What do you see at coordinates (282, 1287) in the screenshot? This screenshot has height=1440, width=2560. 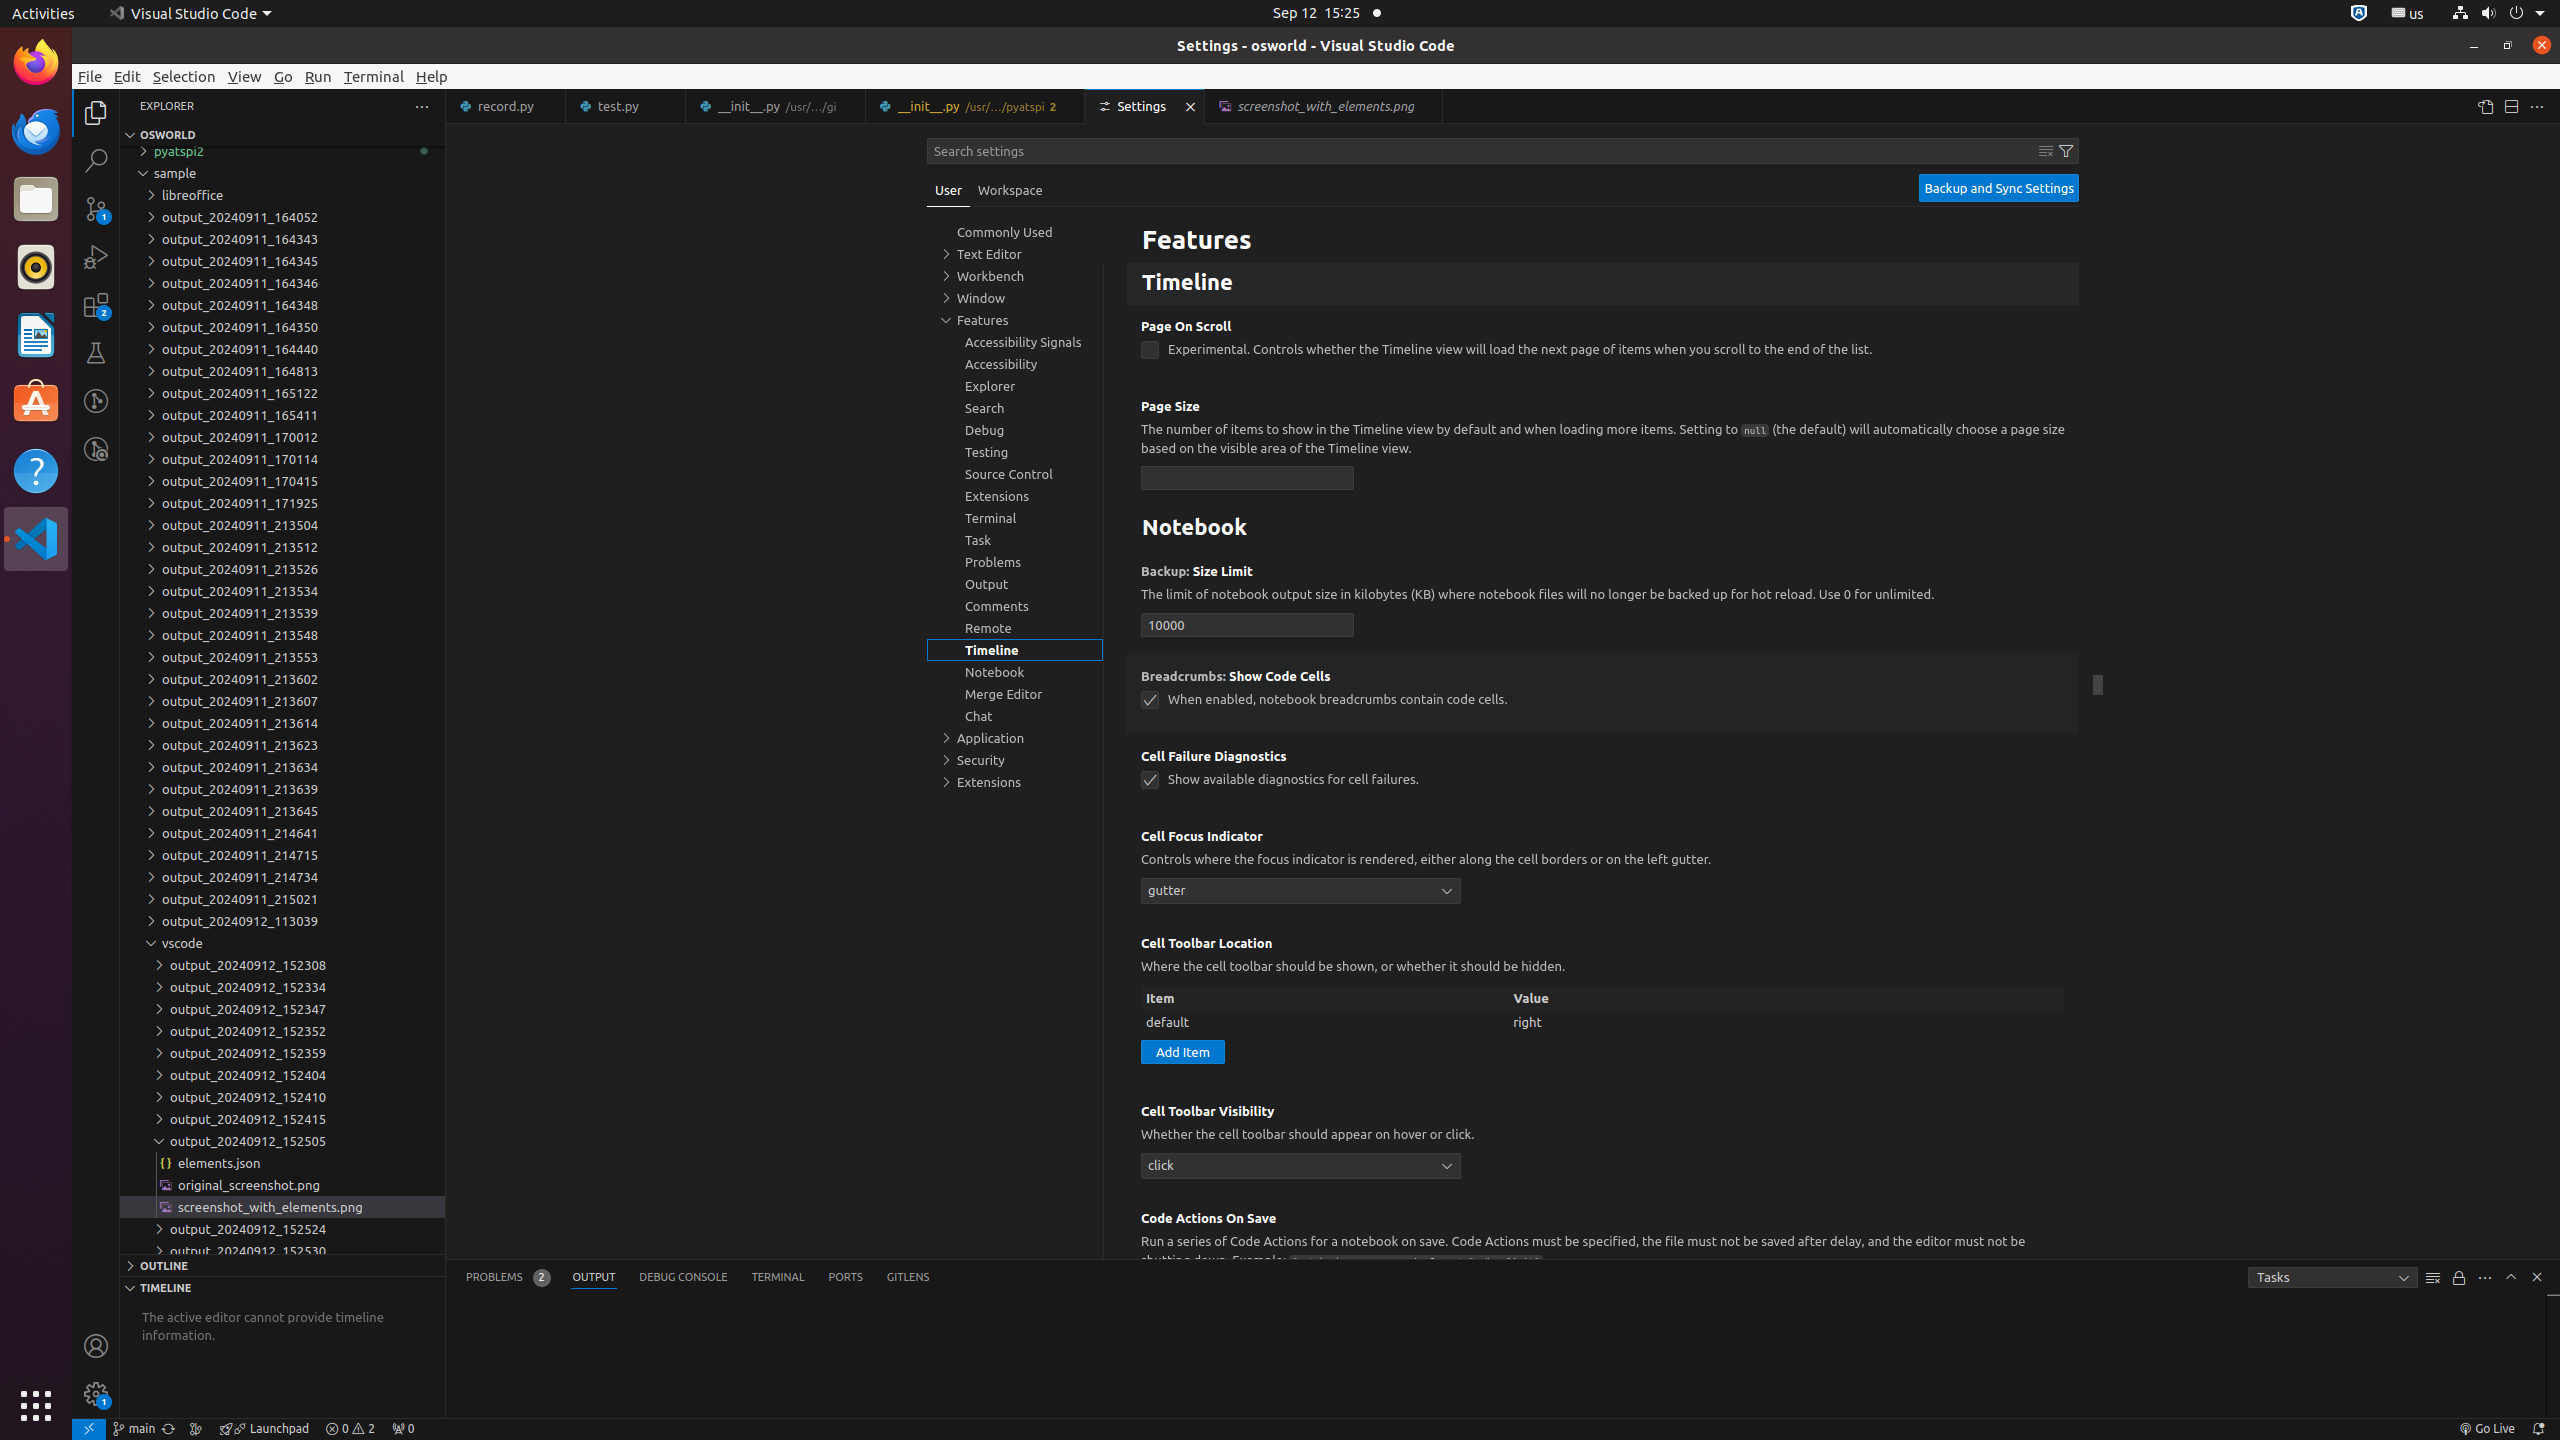 I see `Timeline Section` at bounding box center [282, 1287].